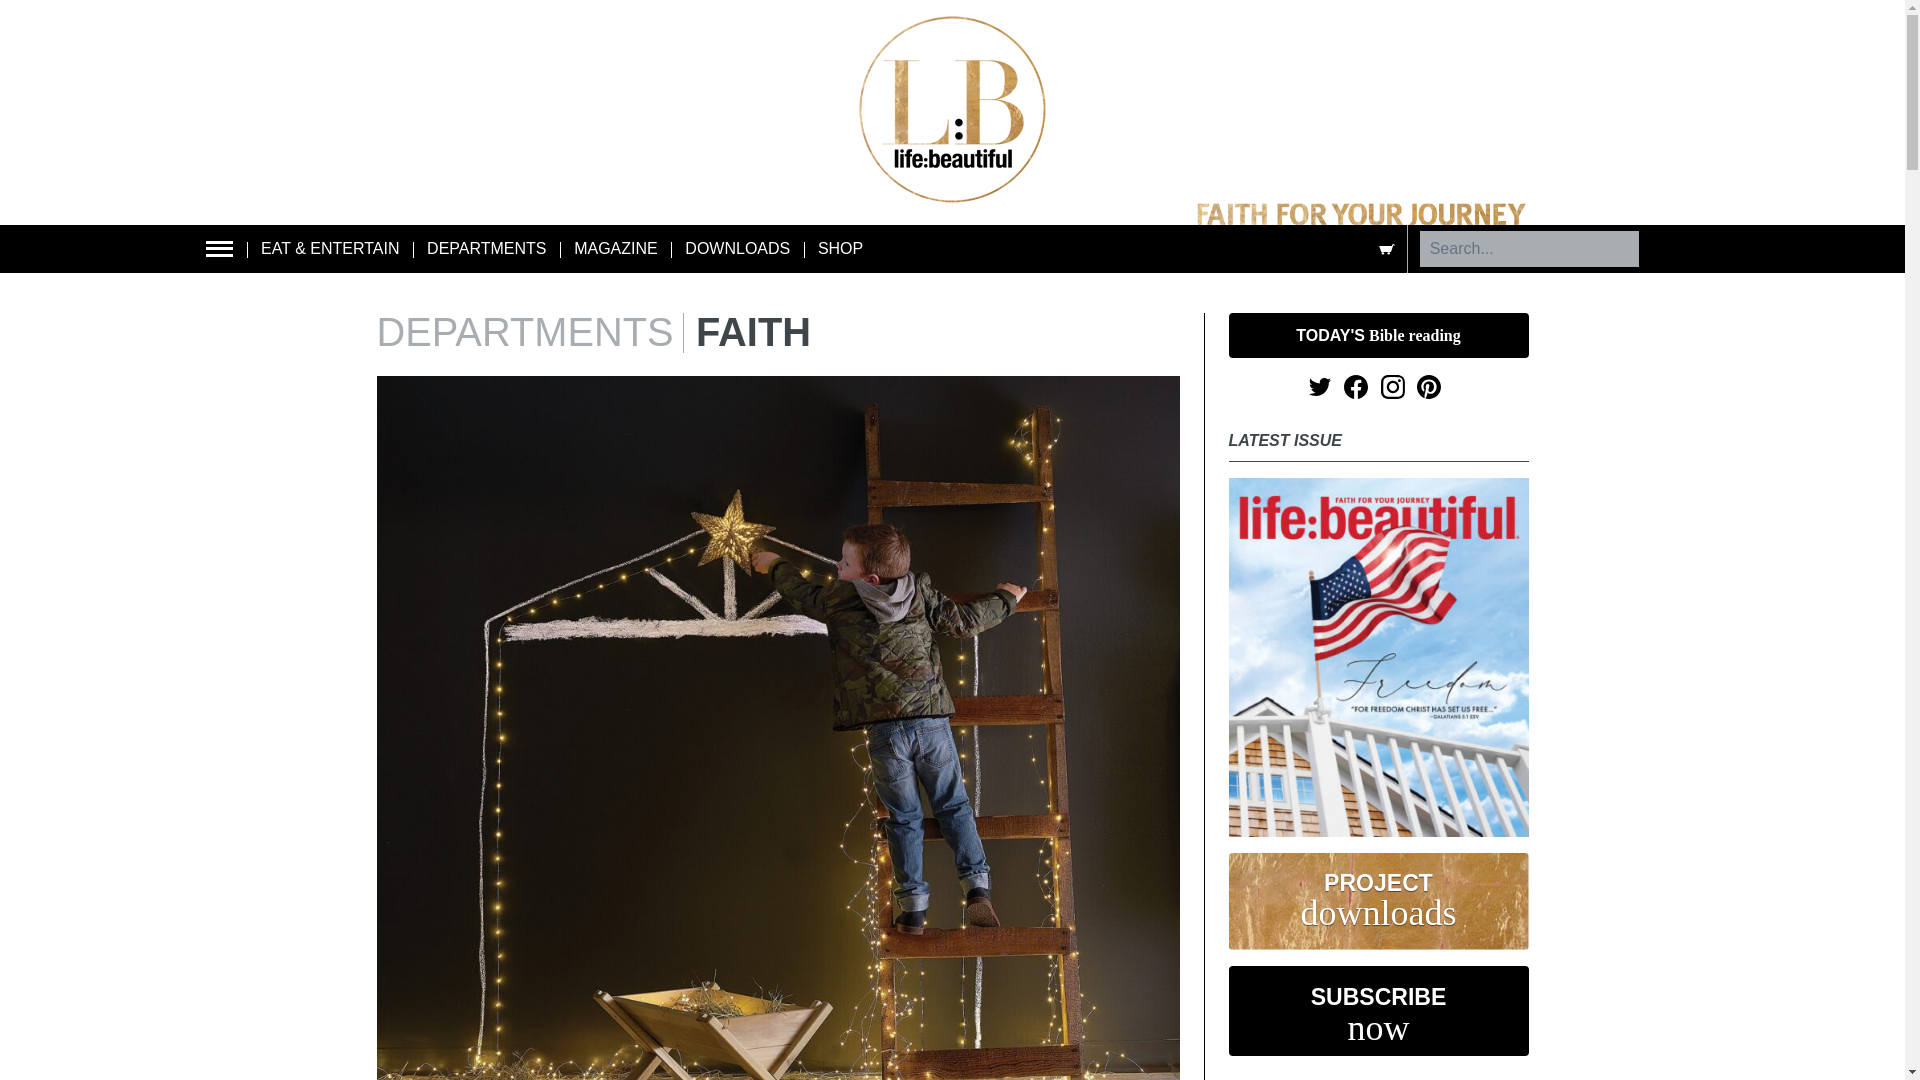  What do you see at coordinates (840, 248) in the screenshot?
I see `SHOP` at bounding box center [840, 248].